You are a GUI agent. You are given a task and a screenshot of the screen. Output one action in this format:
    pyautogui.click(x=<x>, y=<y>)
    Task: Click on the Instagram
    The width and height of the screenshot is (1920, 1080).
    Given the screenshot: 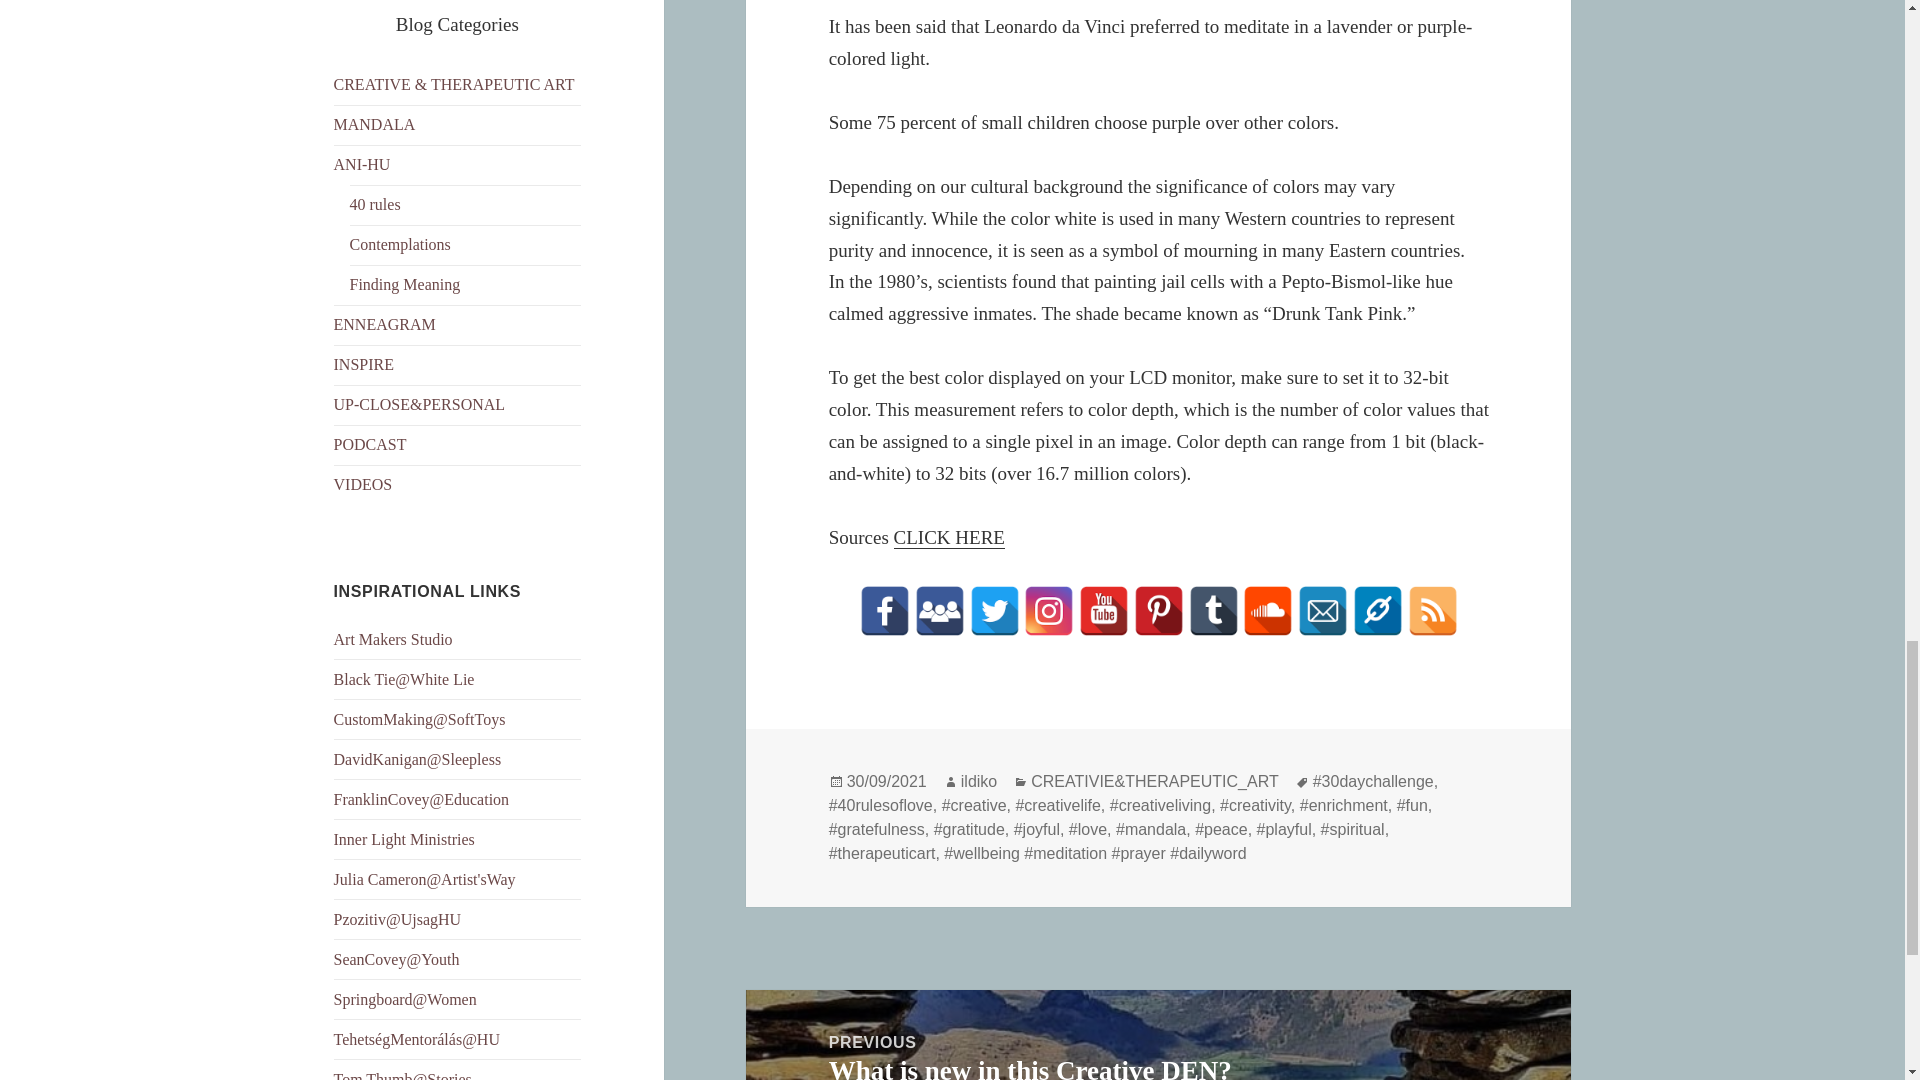 What is the action you would take?
    pyautogui.click(x=1048, y=611)
    